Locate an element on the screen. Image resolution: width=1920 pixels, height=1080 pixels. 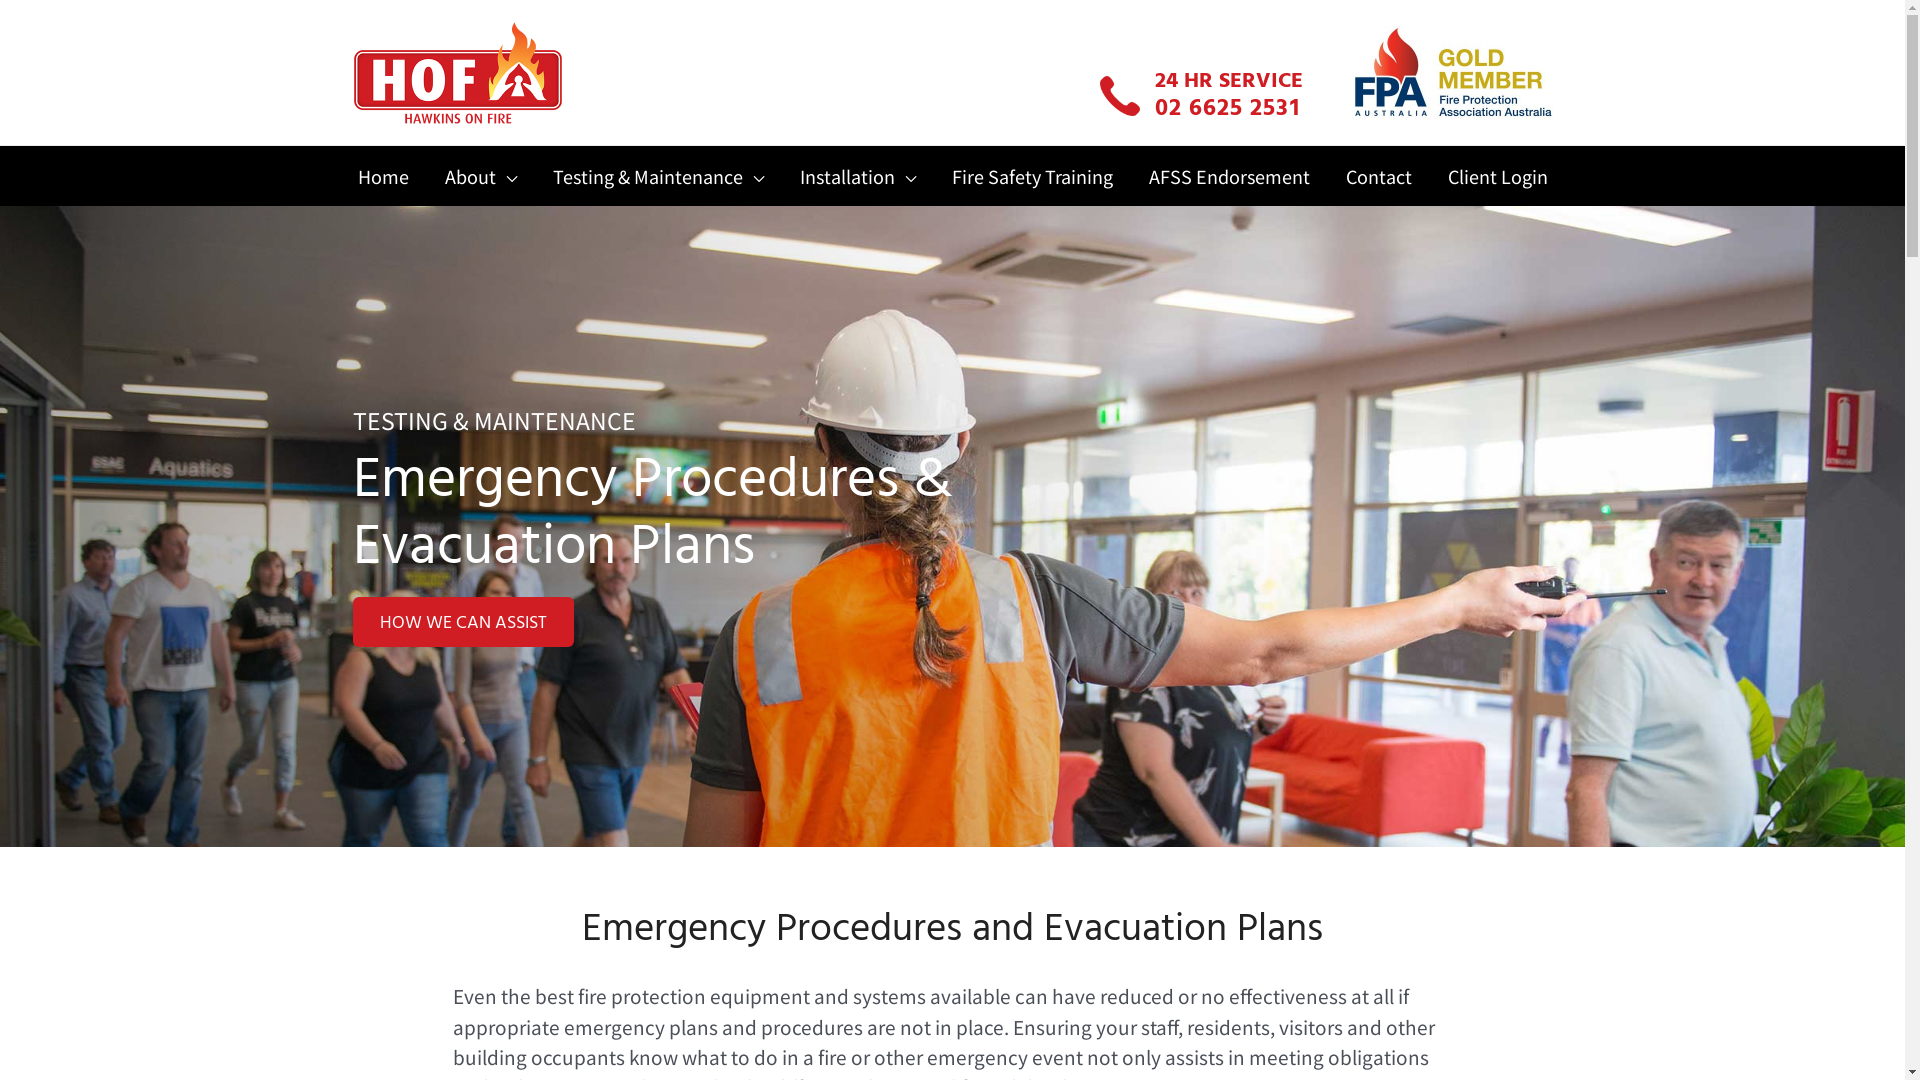
Installation is located at coordinates (858, 176).